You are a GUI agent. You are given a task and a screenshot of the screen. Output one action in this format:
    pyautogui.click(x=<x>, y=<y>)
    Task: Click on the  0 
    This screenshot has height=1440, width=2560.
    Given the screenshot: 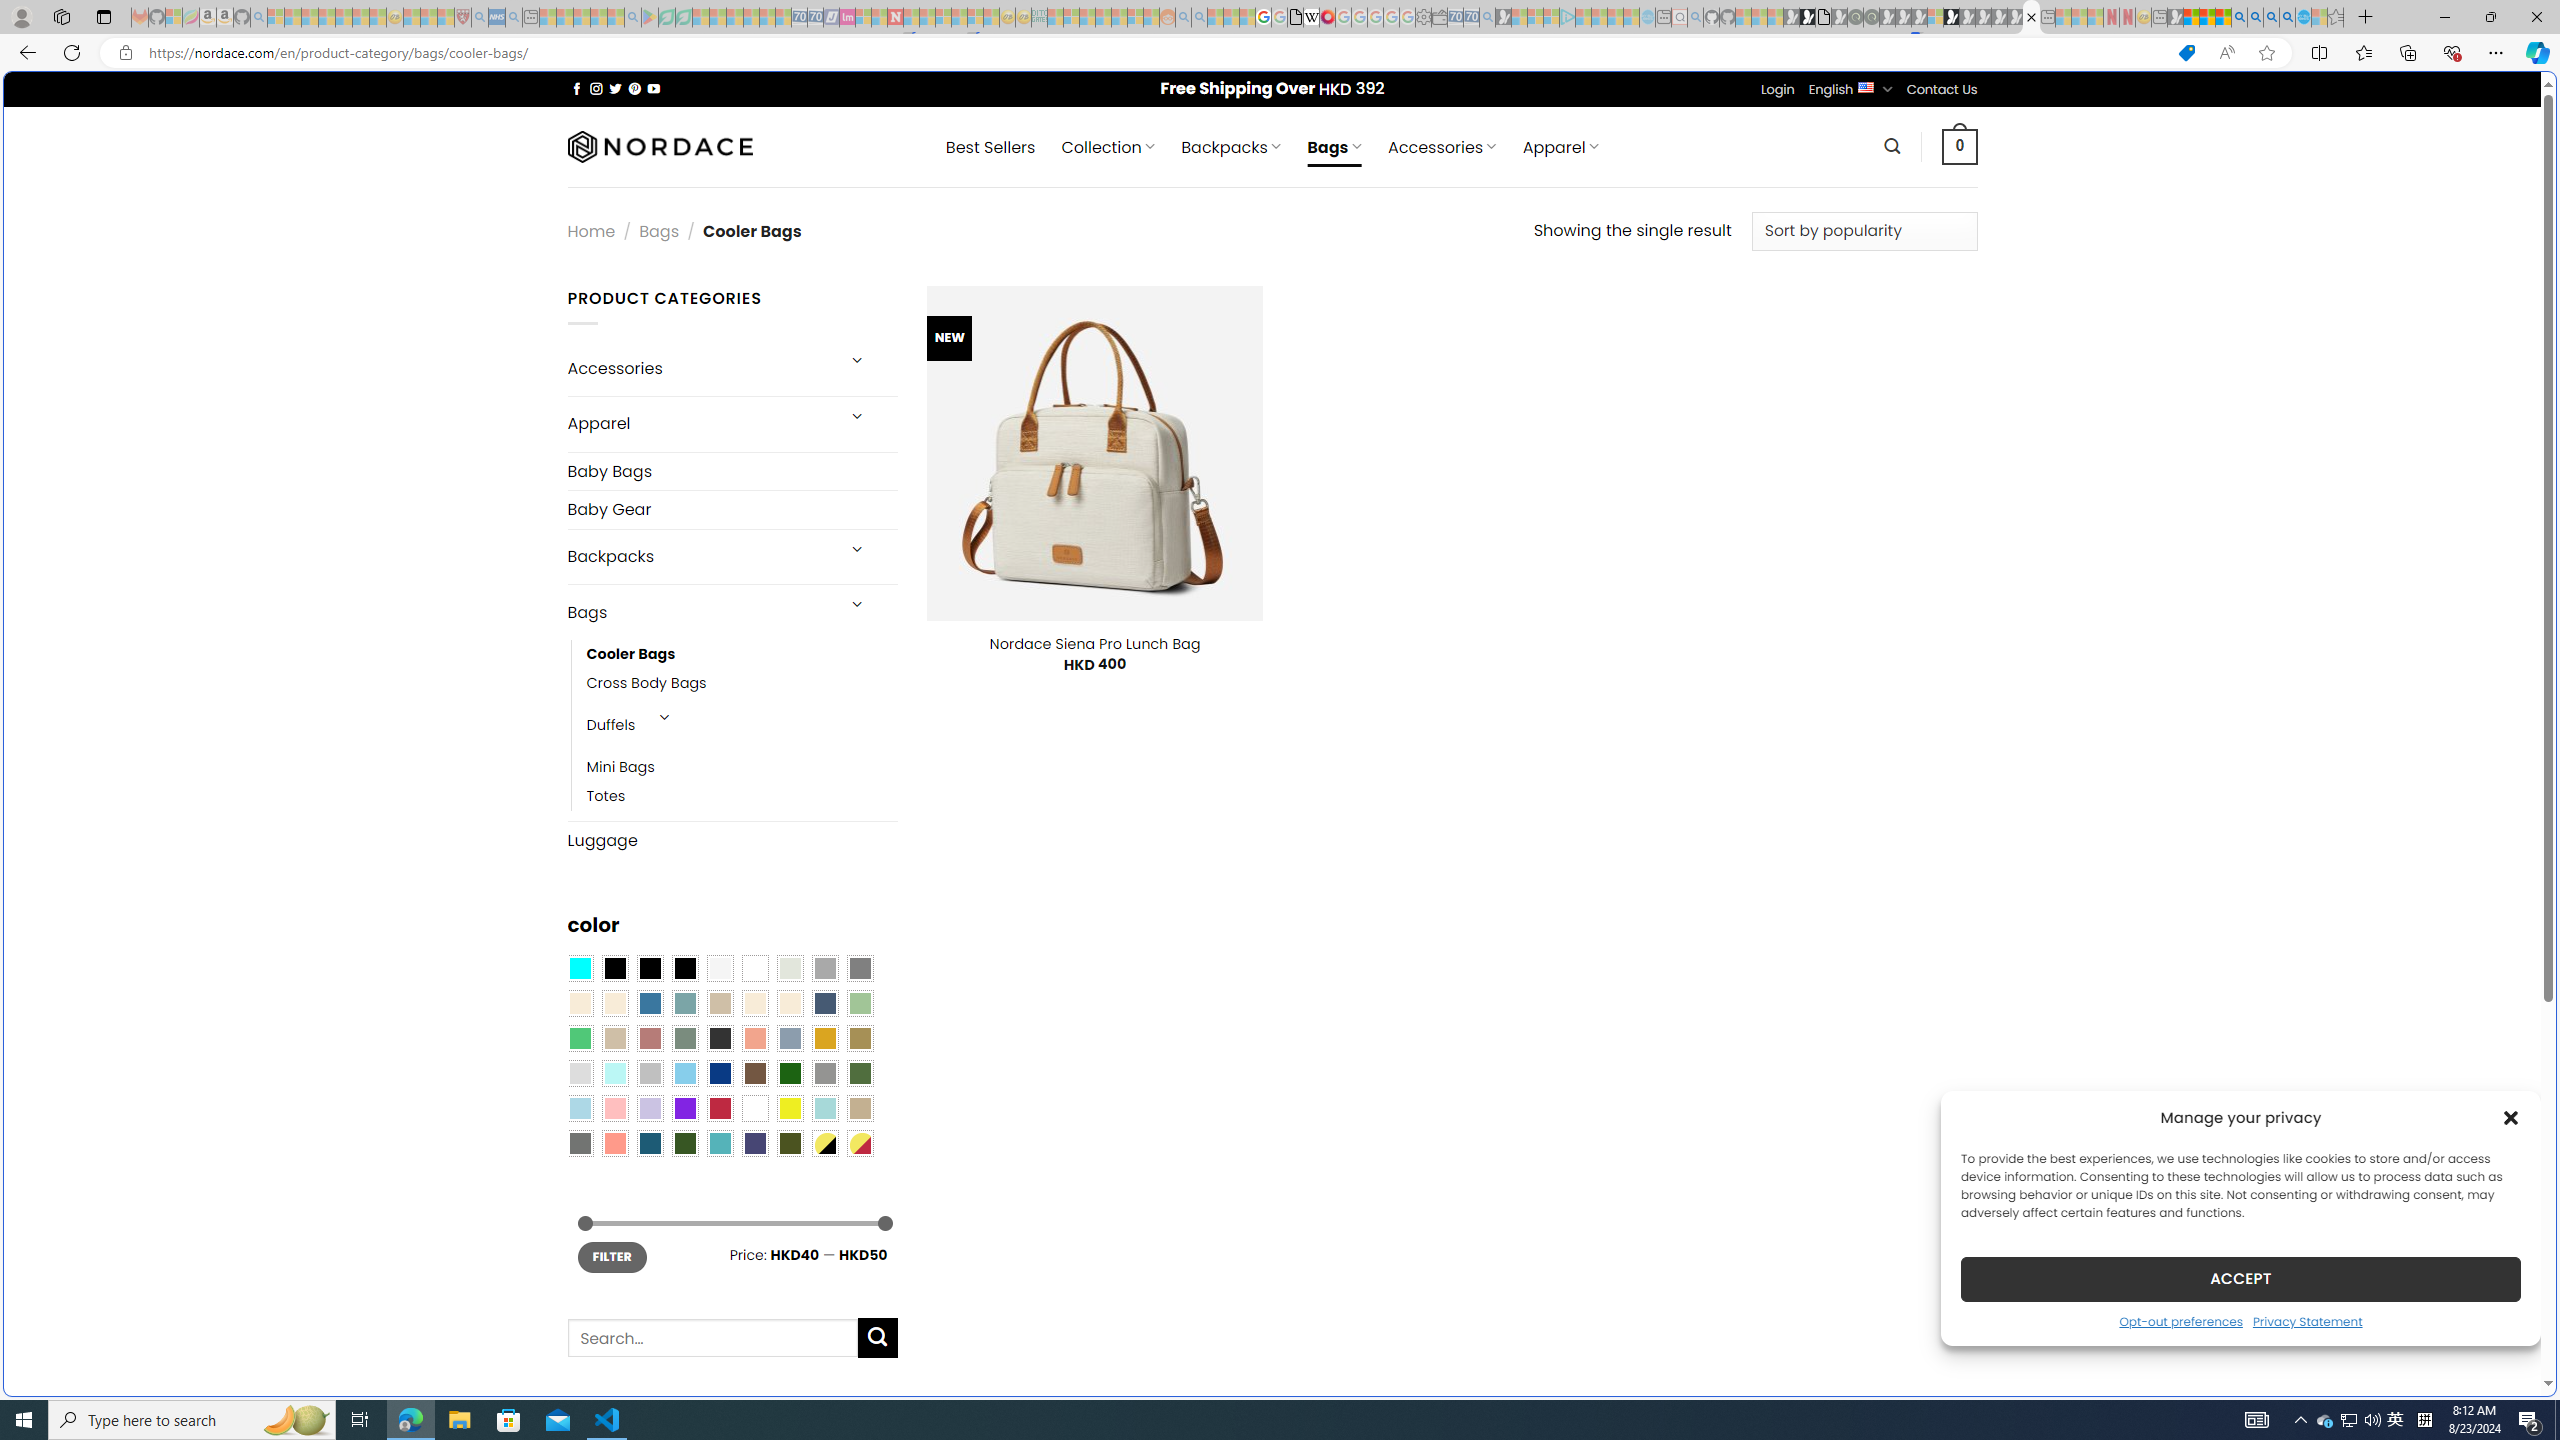 What is the action you would take?
    pyautogui.click(x=1960, y=146)
    